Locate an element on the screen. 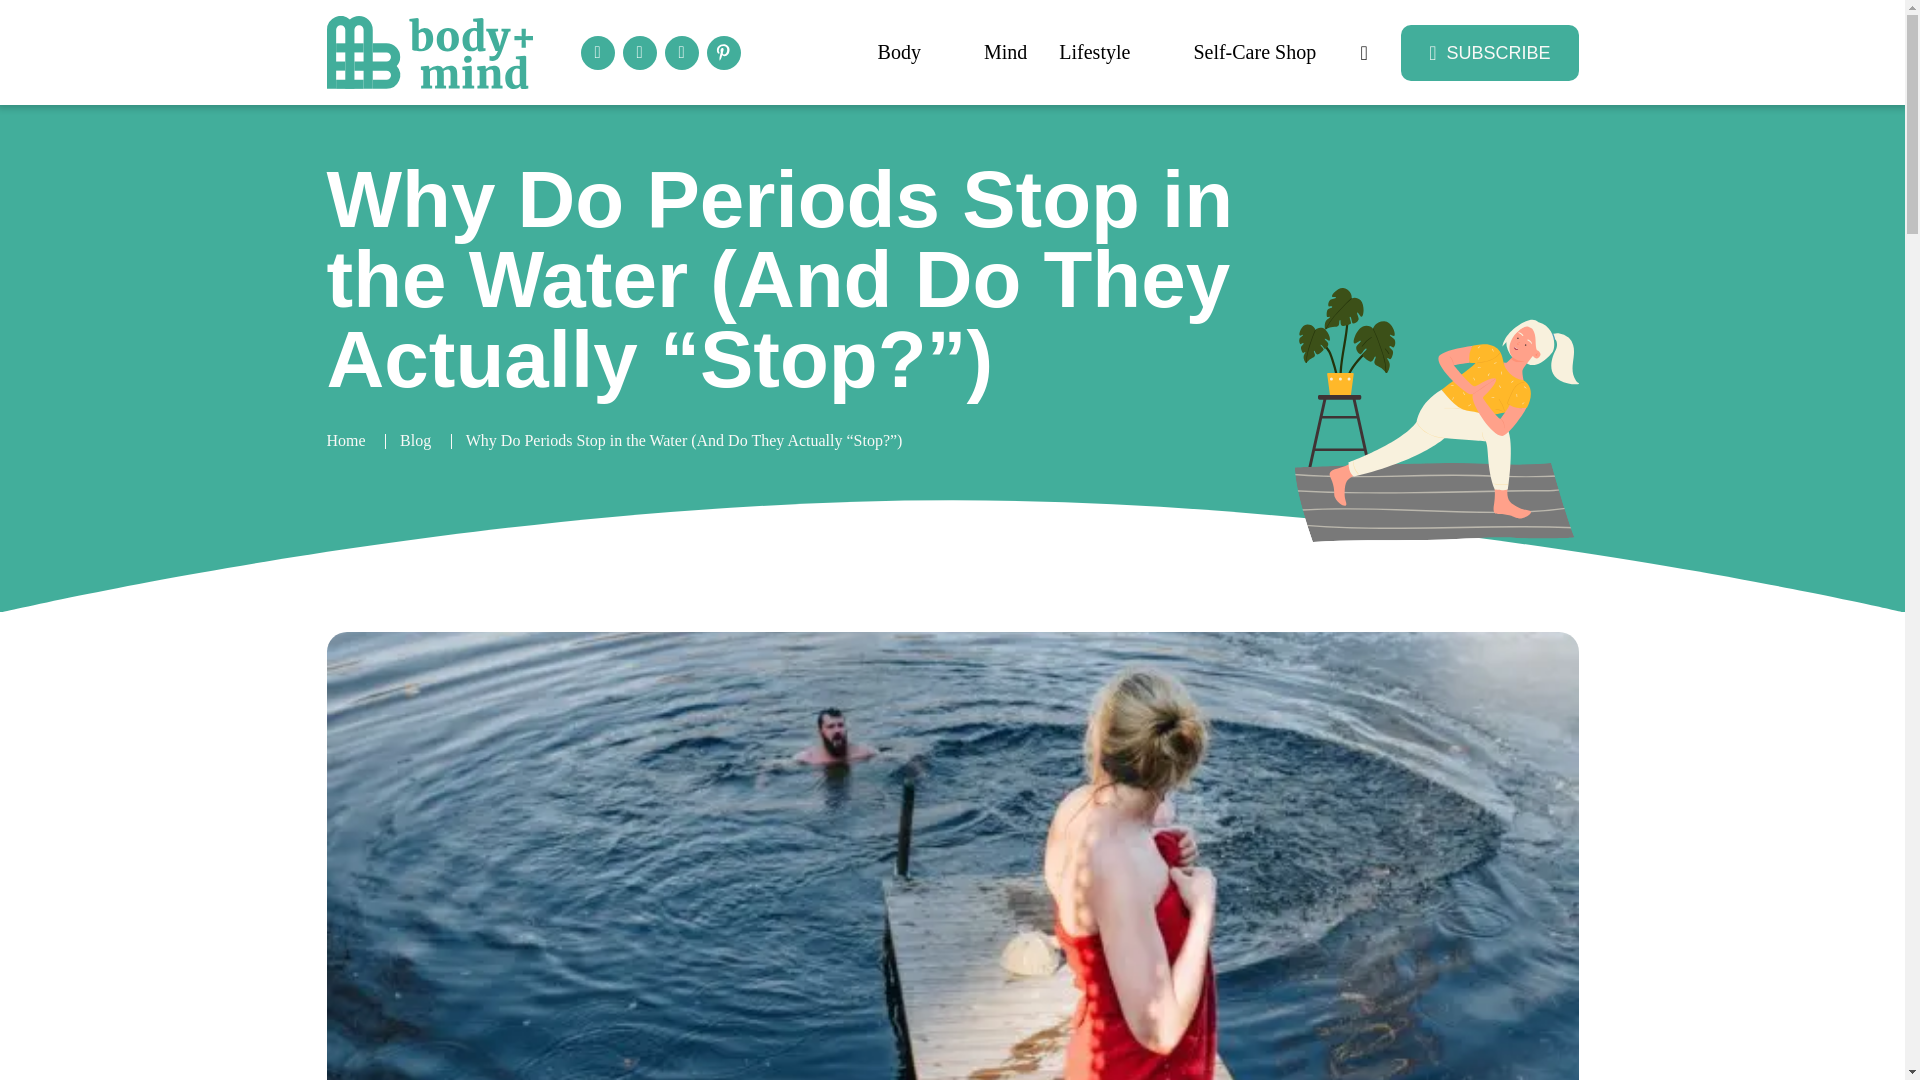 This screenshot has width=1920, height=1080. Body is located at coordinates (914, 52).